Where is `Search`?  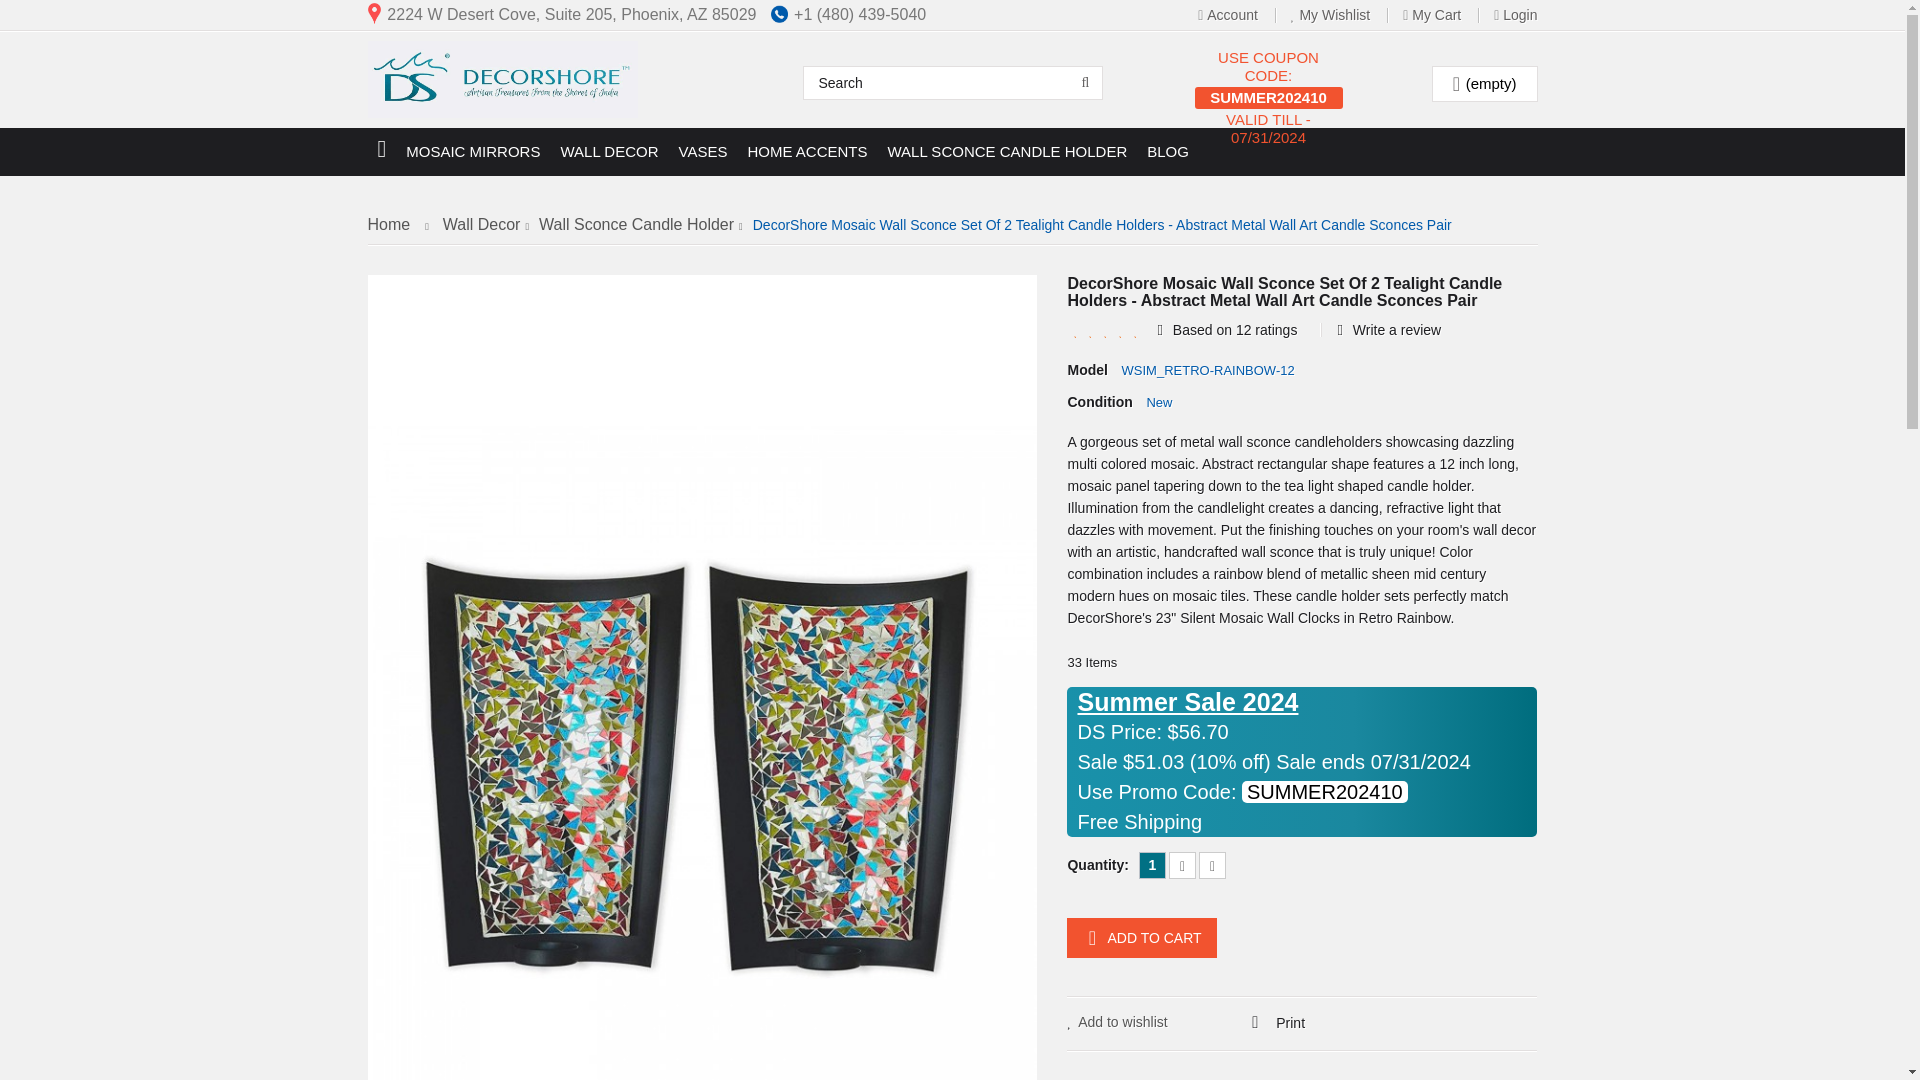 Search is located at coordinates (952, 82).